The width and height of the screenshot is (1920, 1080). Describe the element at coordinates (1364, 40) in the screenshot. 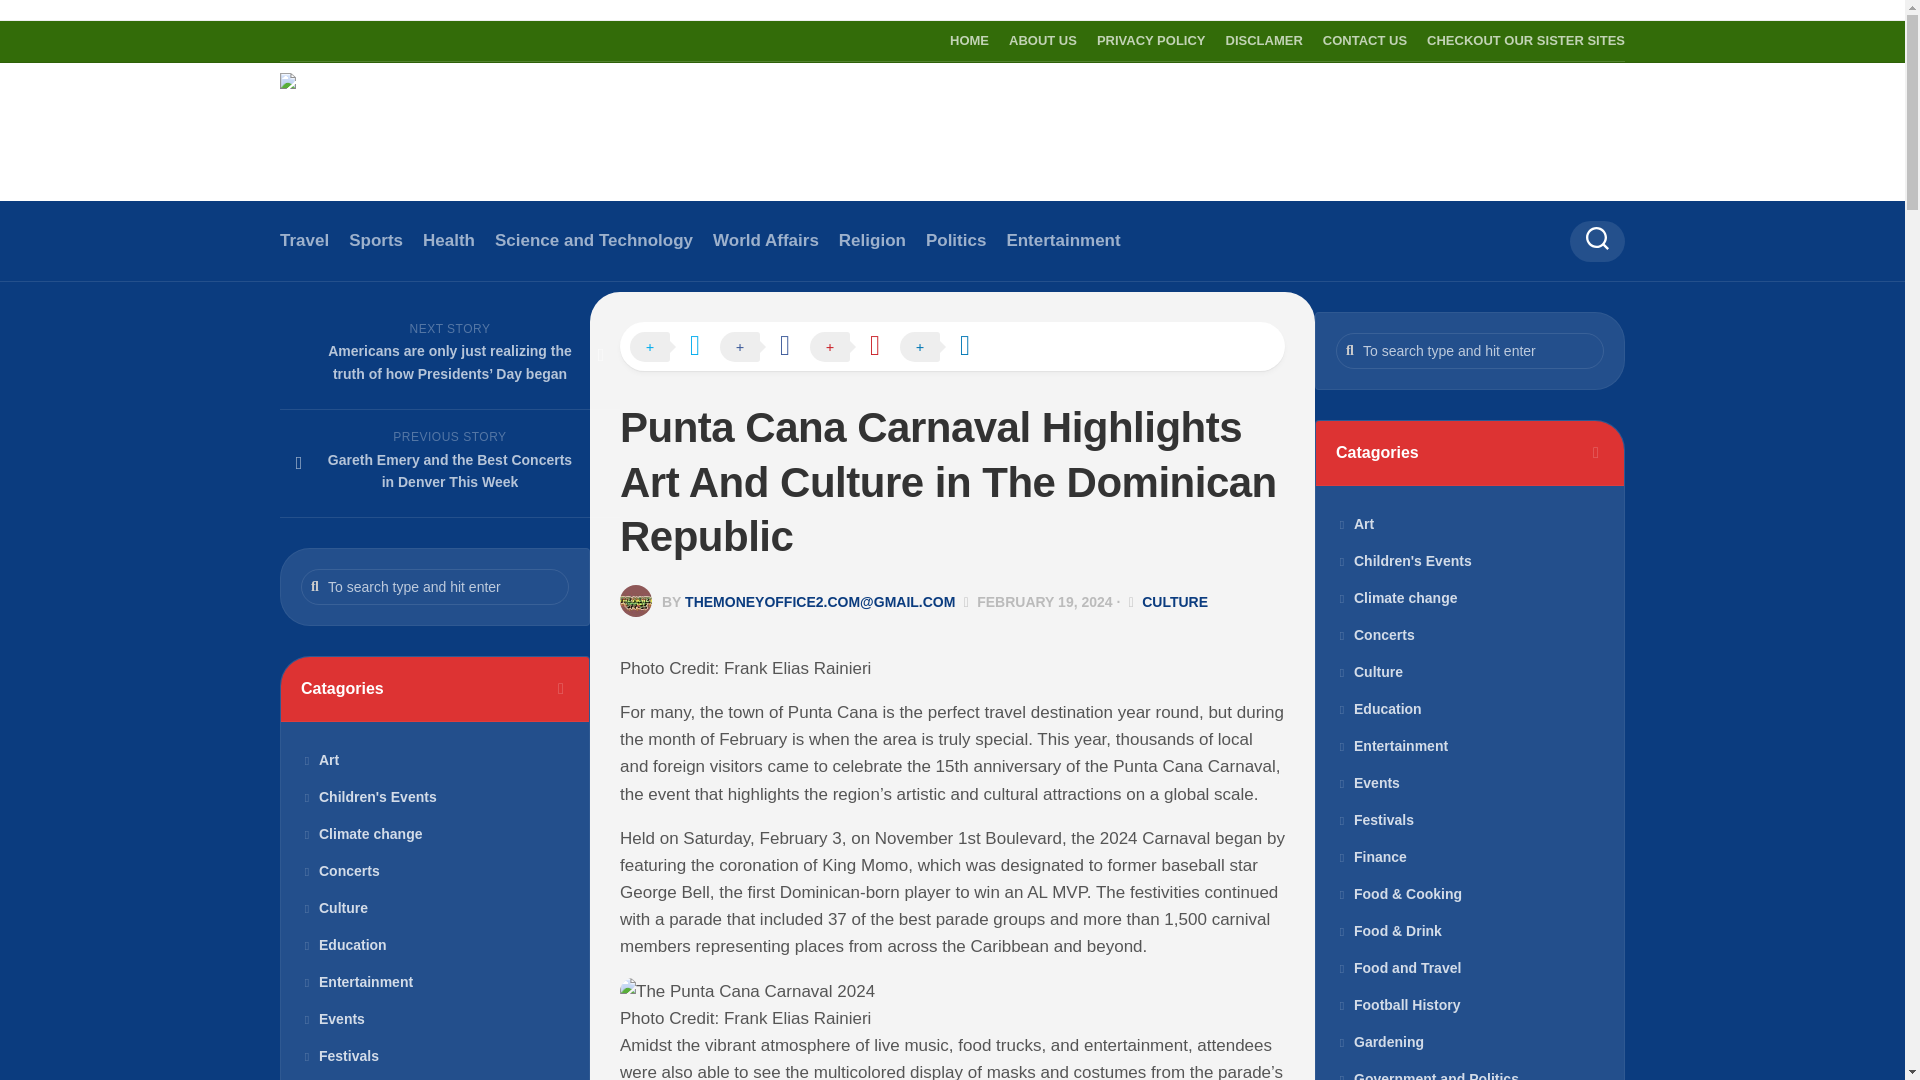

I see `CONTACT US` at that location.